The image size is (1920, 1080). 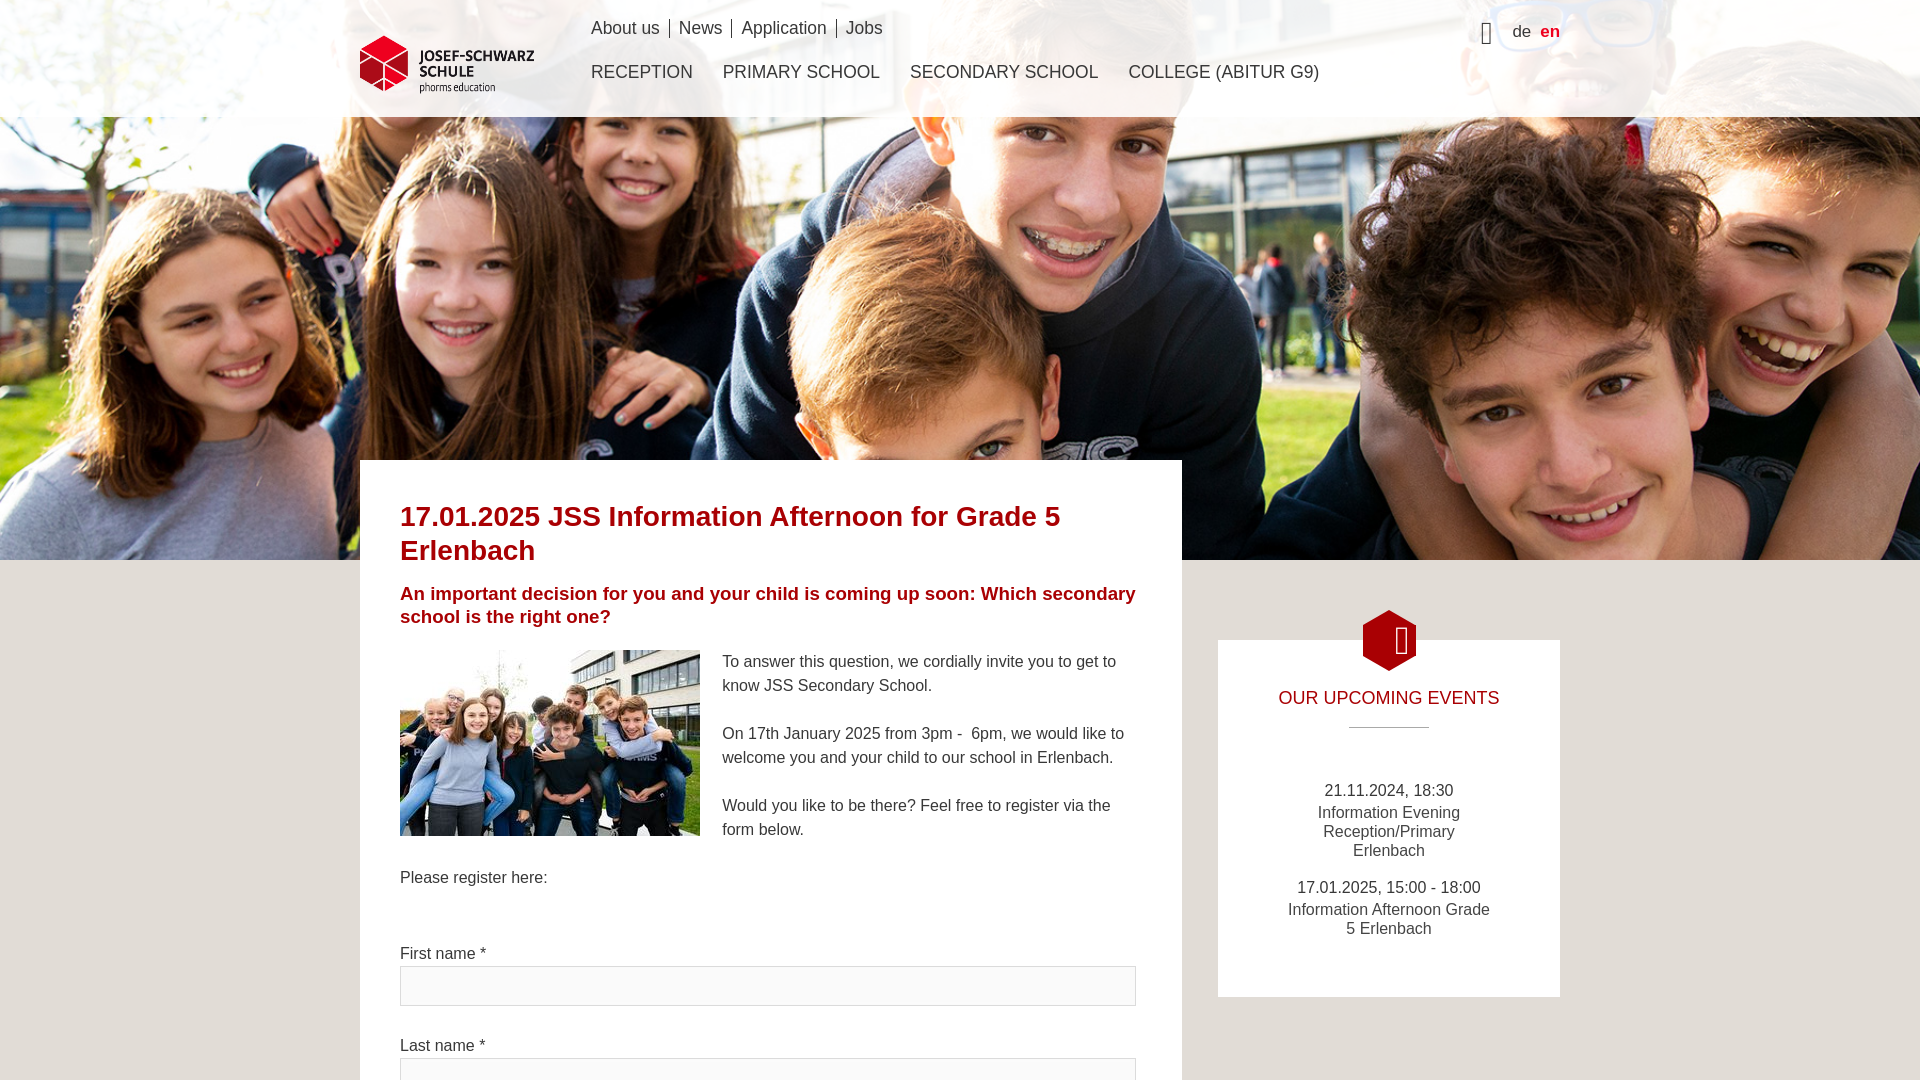 What do you see at coordinates (700, 28) in the screenshot?
I see `News` at bounding box center [700, 28].